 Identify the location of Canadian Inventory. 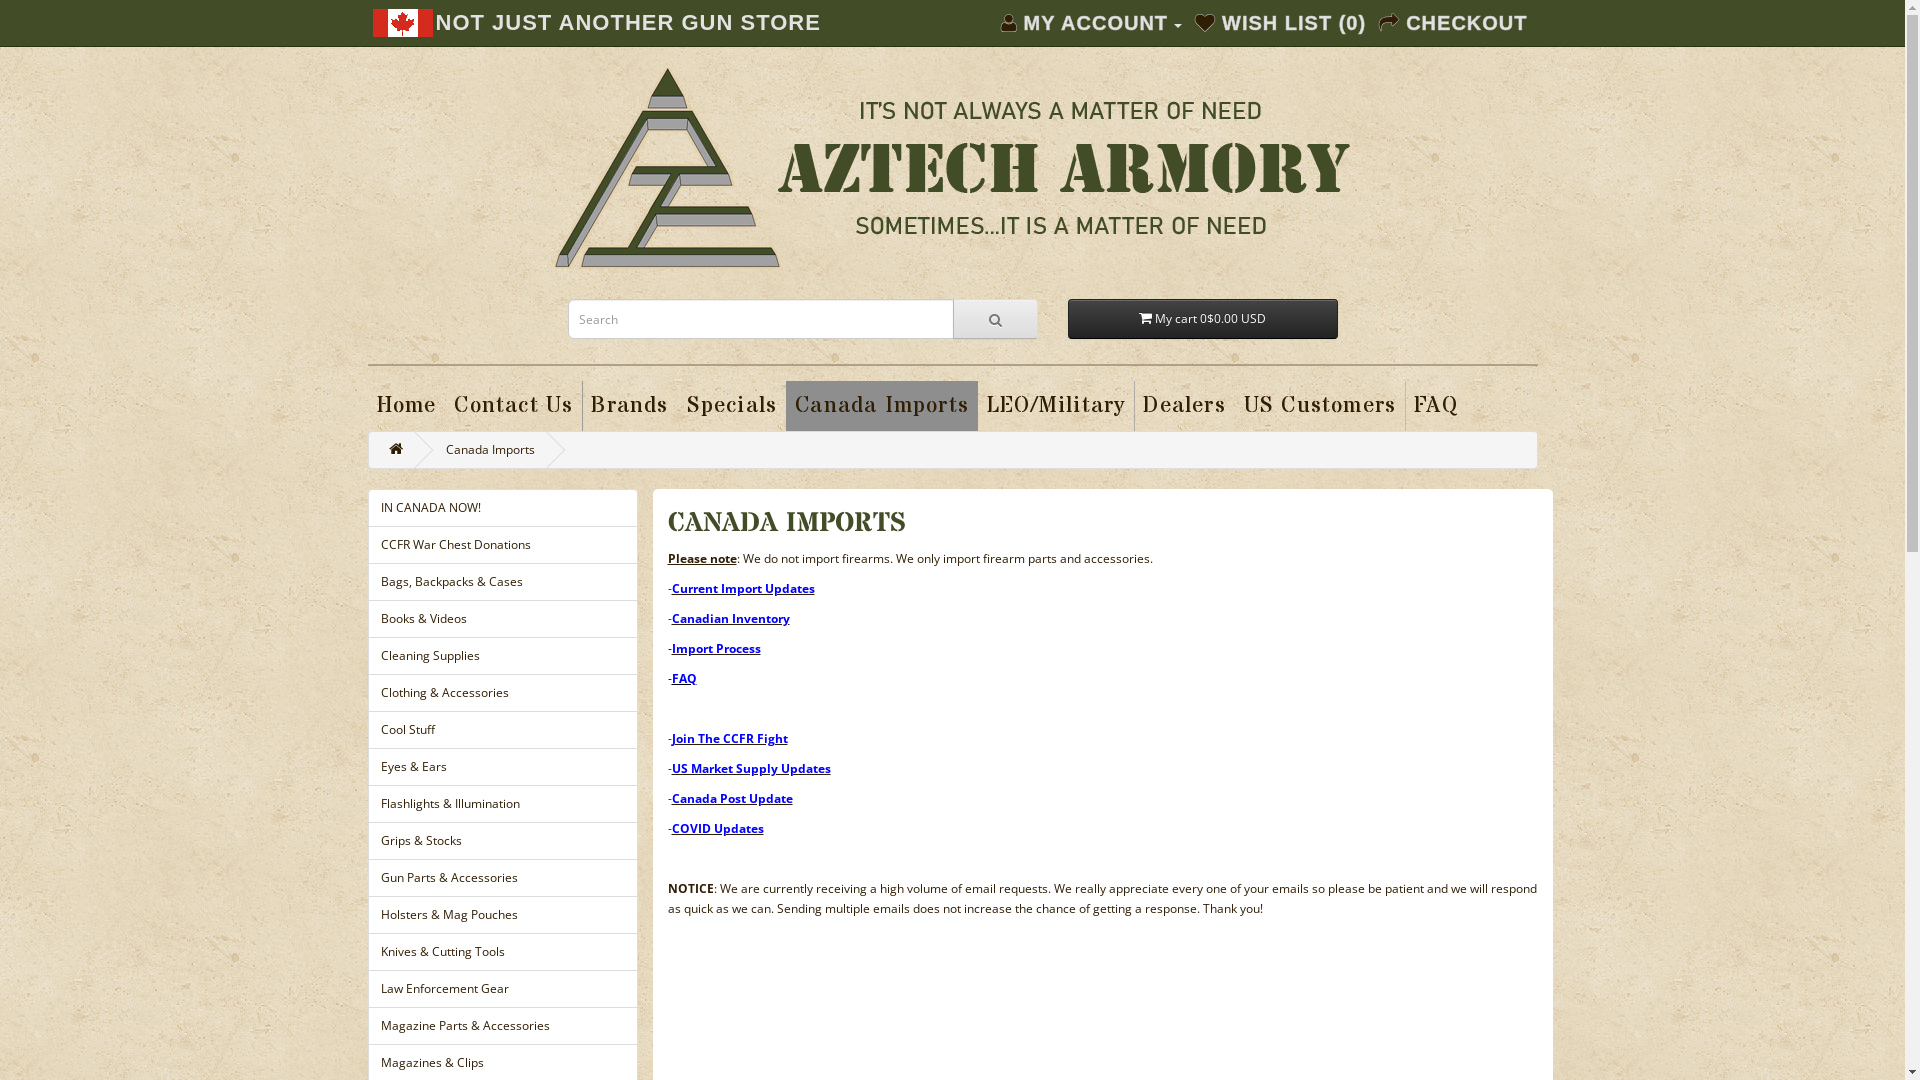
(731, 618).